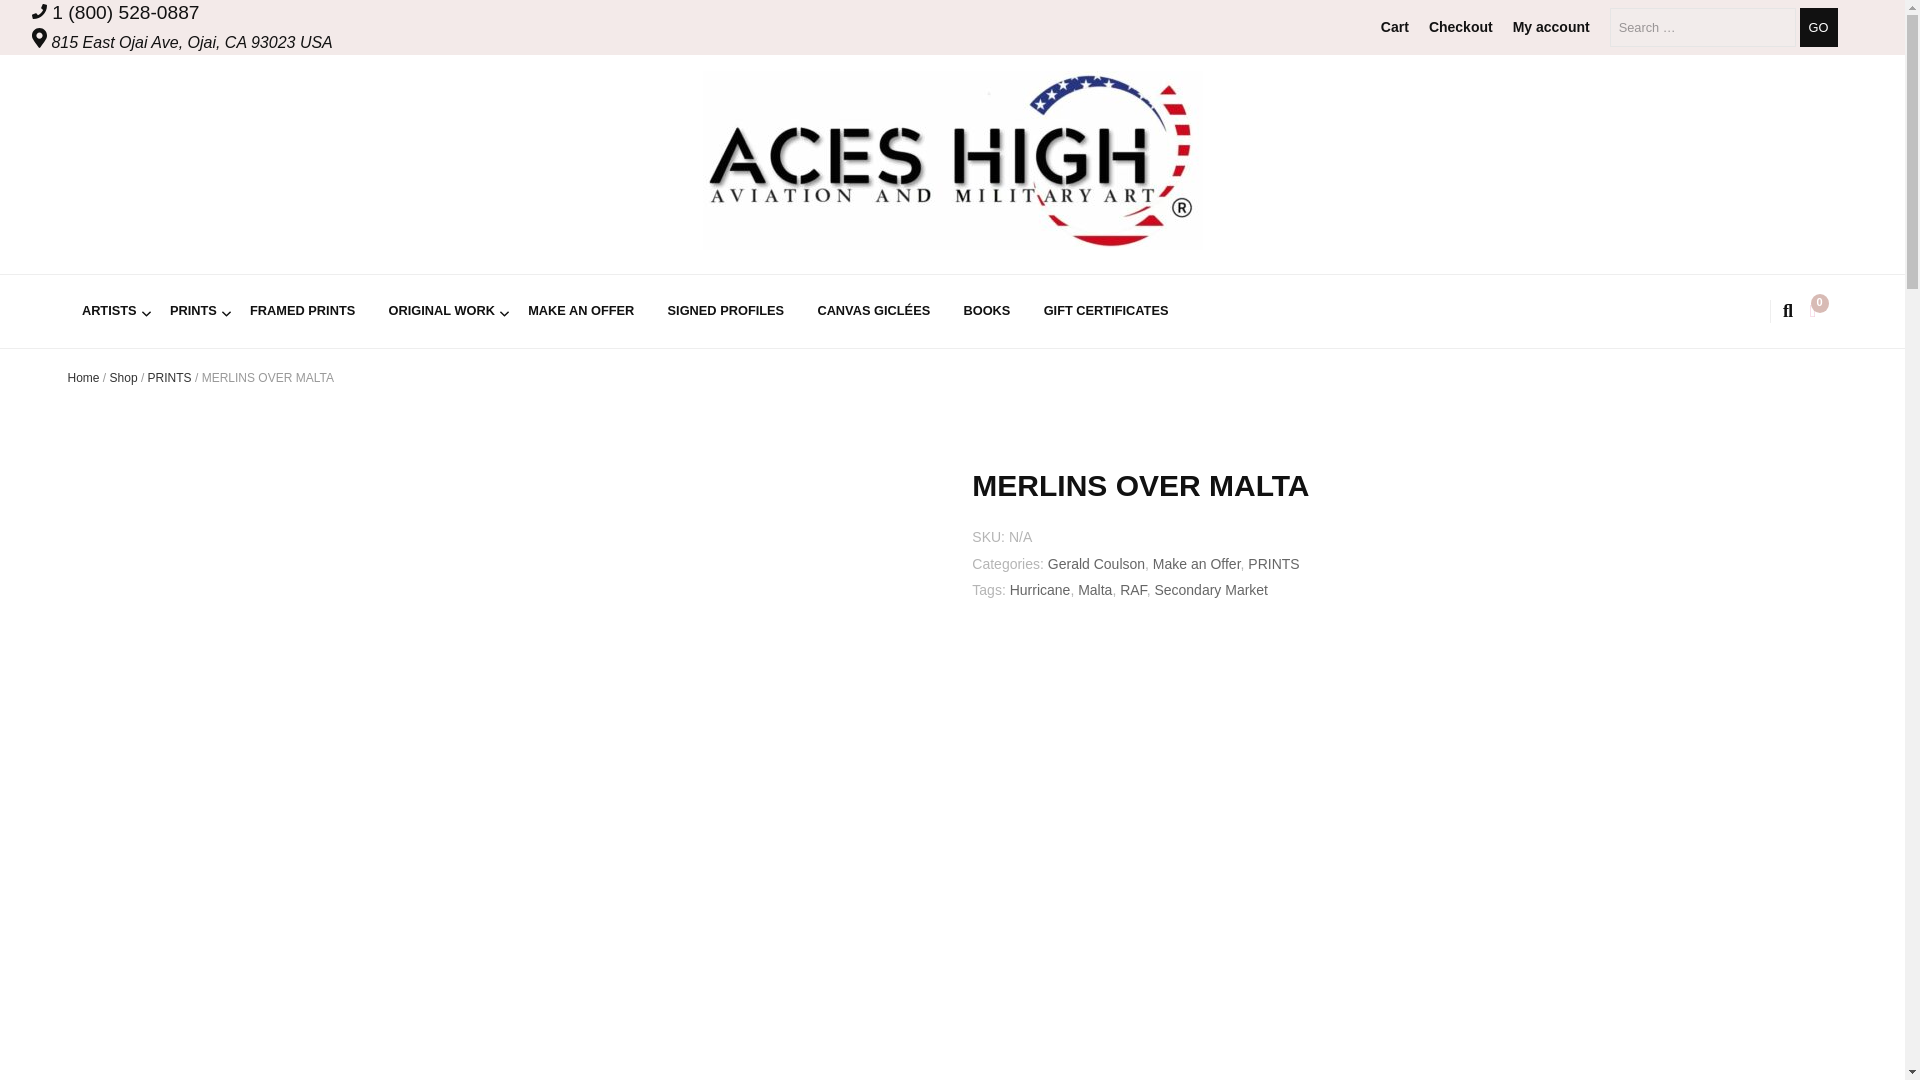  Describe the element at coordinates (726, 311) in the screenshot. I see `SIGNED PROFILES` at that location.